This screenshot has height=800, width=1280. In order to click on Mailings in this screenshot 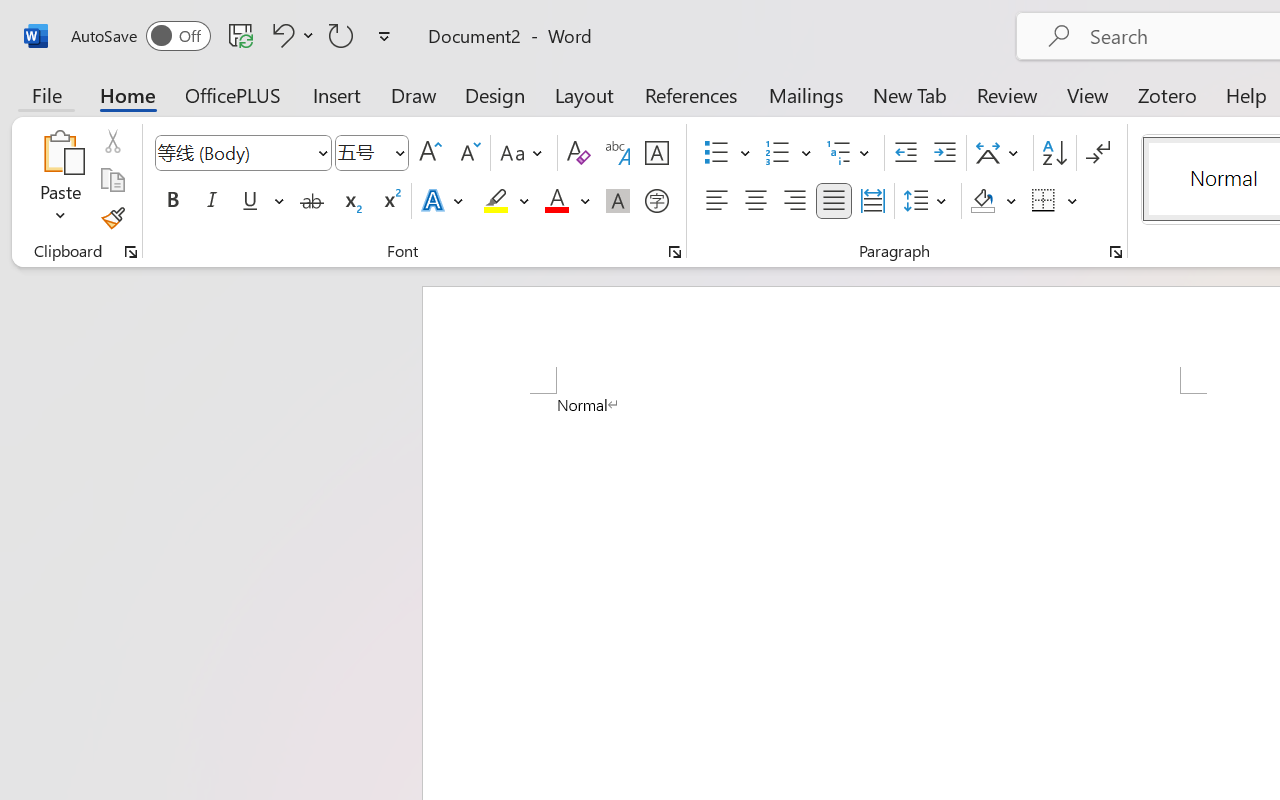, I will do `click(806, 94)`.